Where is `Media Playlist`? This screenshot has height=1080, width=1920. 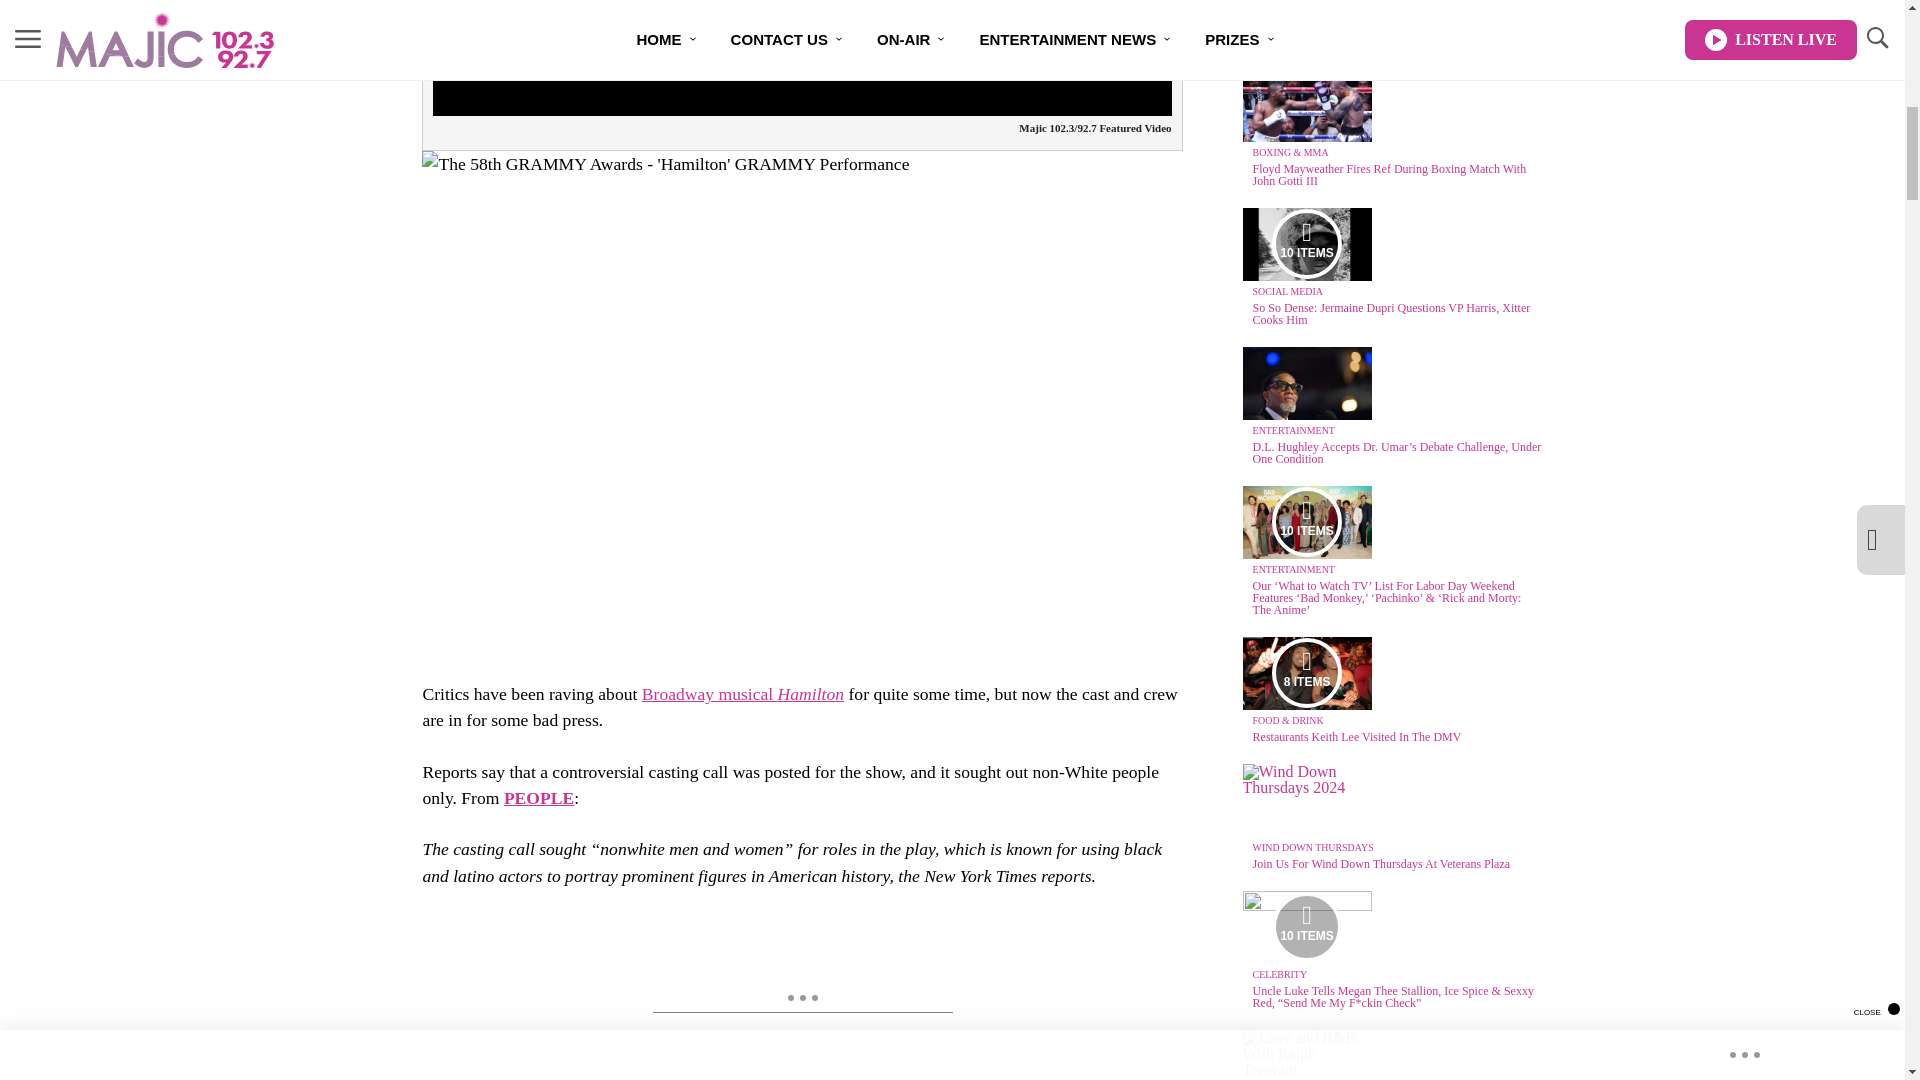 Media Playlist is located at coordinates (1306, 673).